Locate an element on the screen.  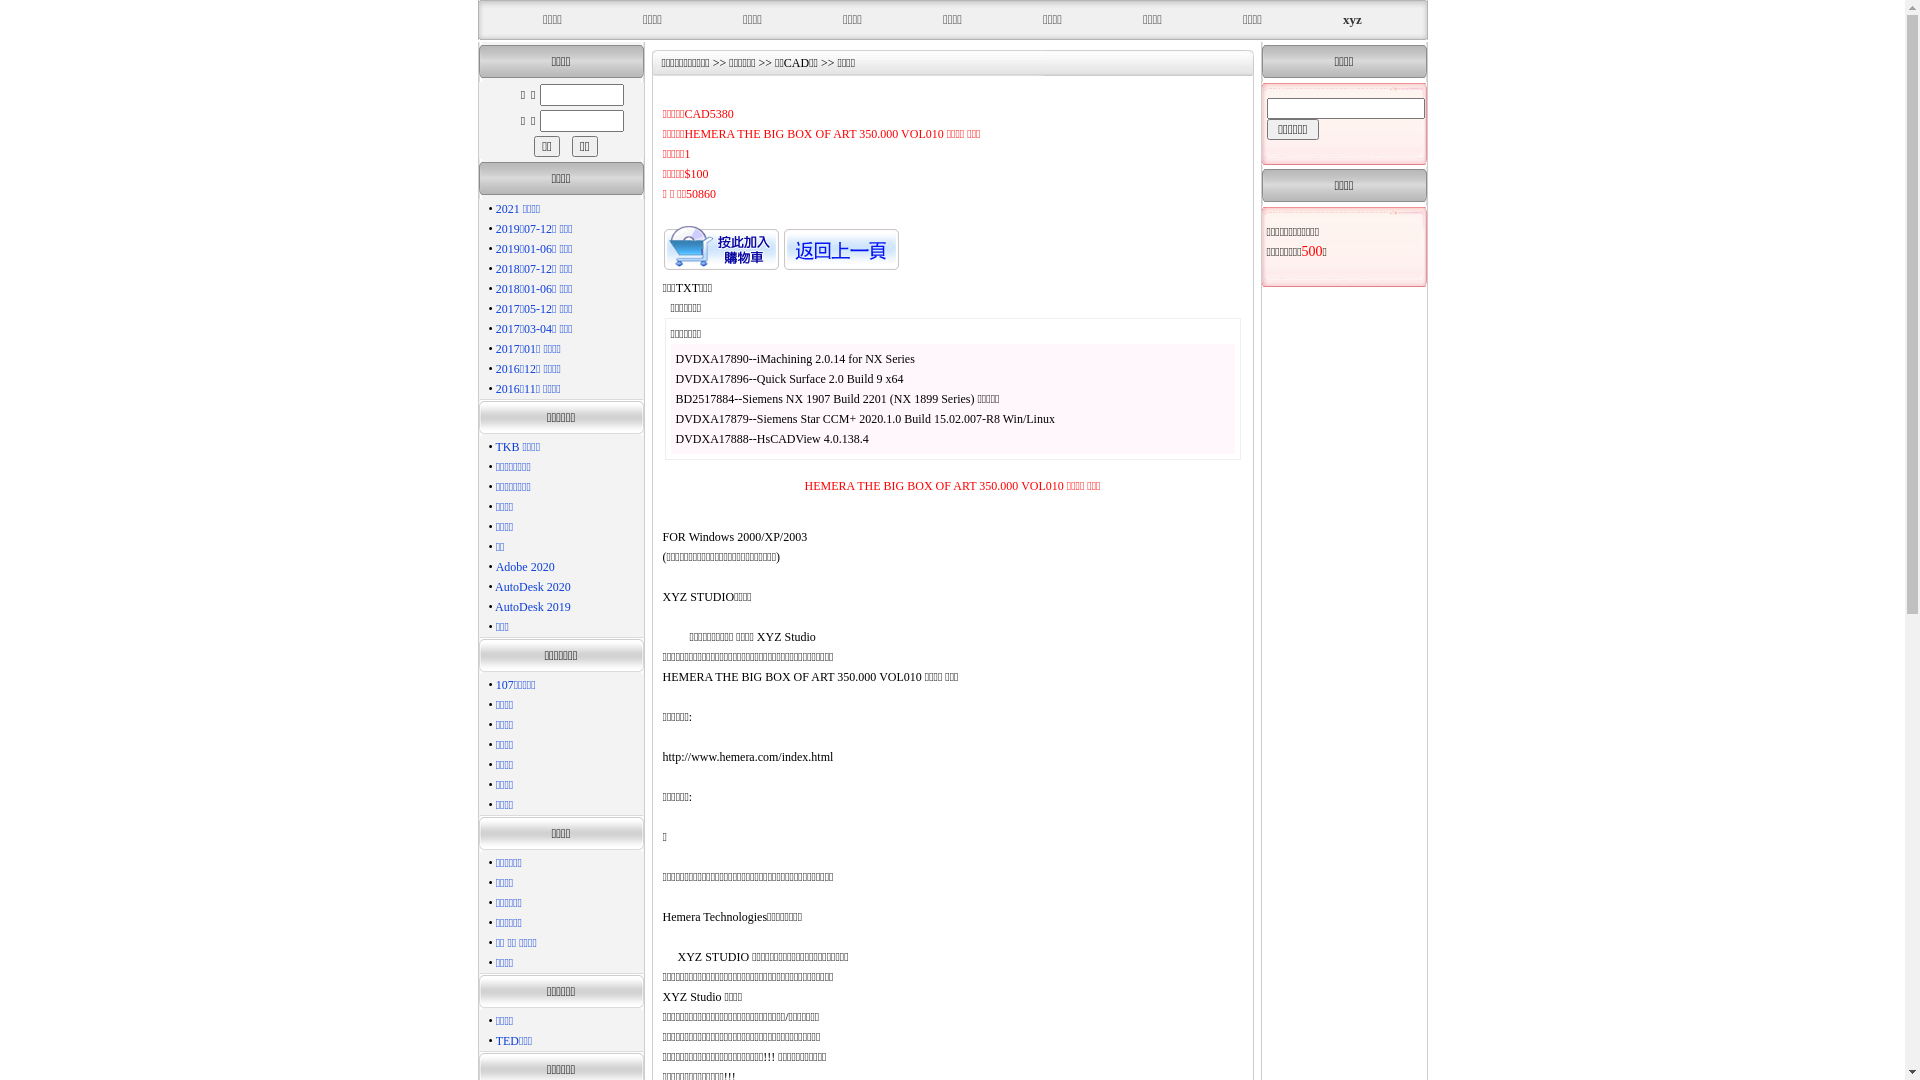
Adobe 2020 is located at coordinates (526, 567).